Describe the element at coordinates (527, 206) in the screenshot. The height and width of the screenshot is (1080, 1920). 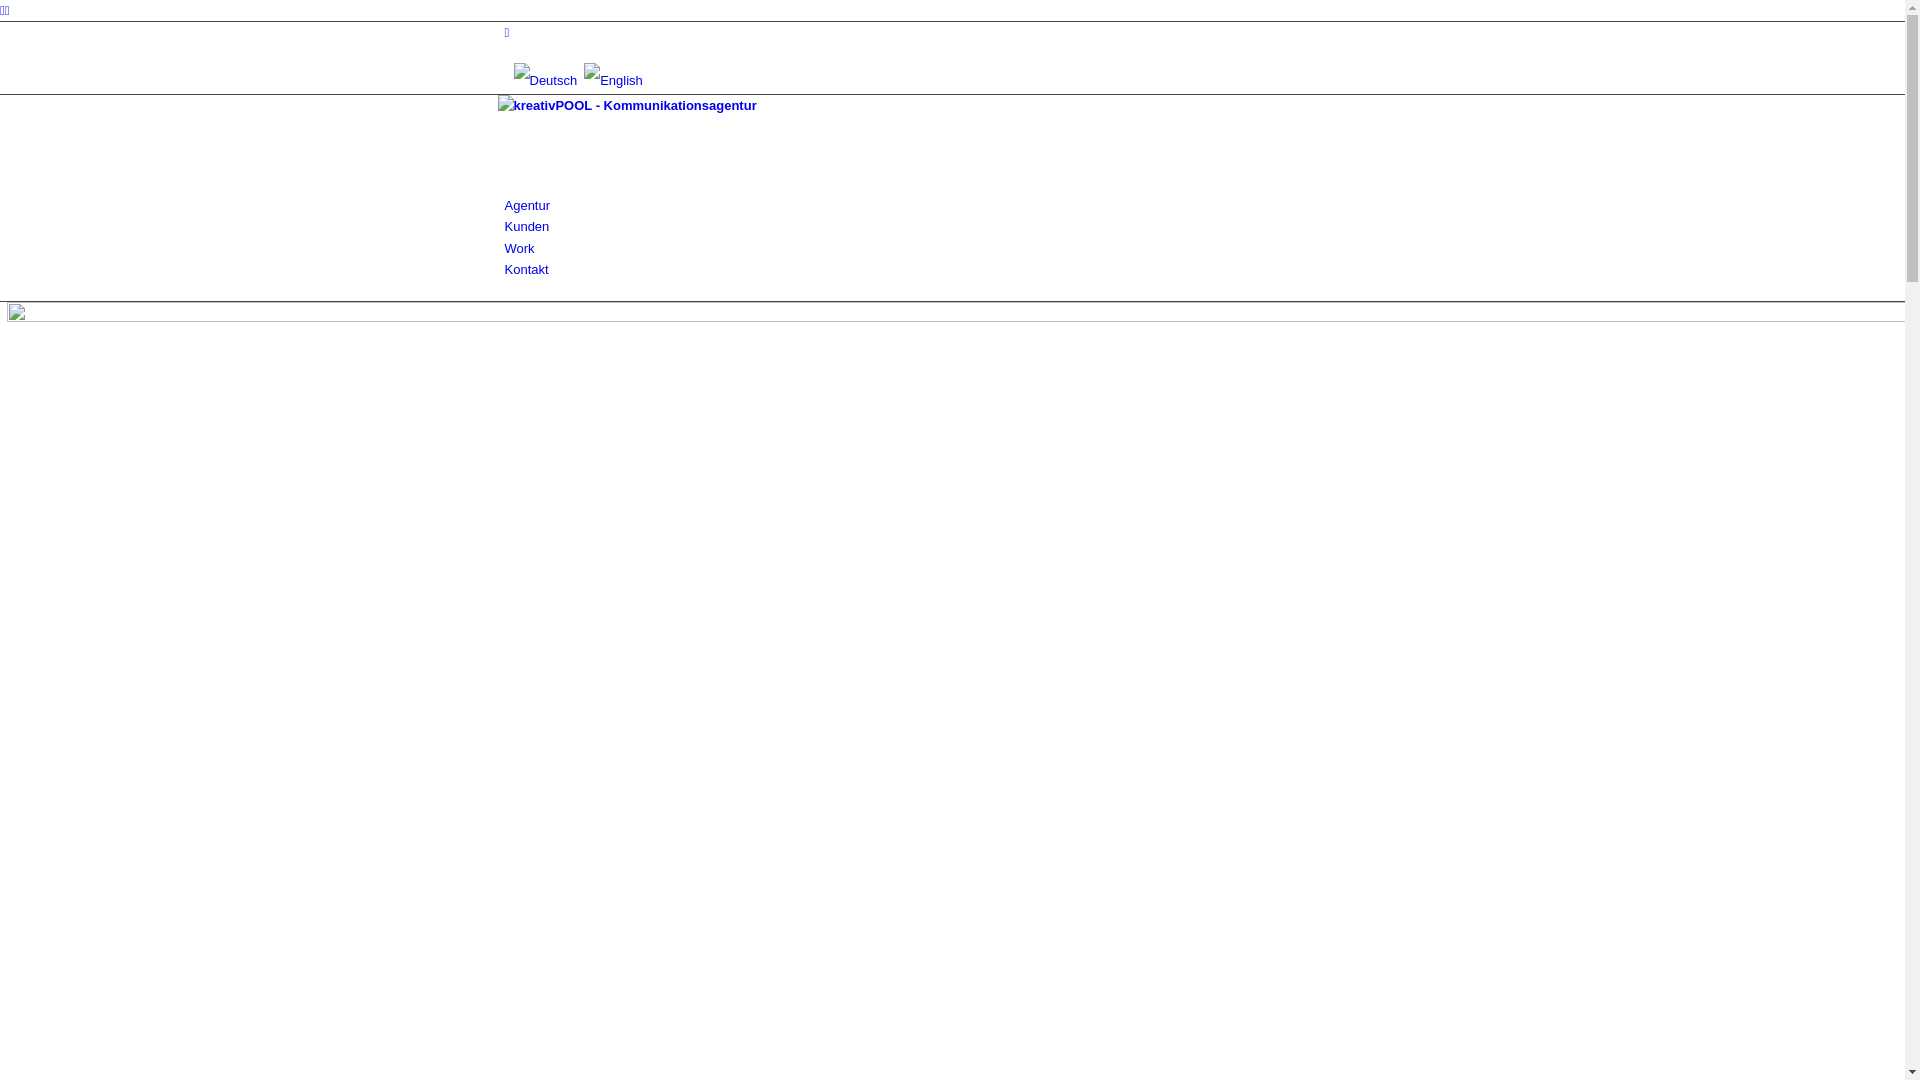
I see `Agentur` at that location.